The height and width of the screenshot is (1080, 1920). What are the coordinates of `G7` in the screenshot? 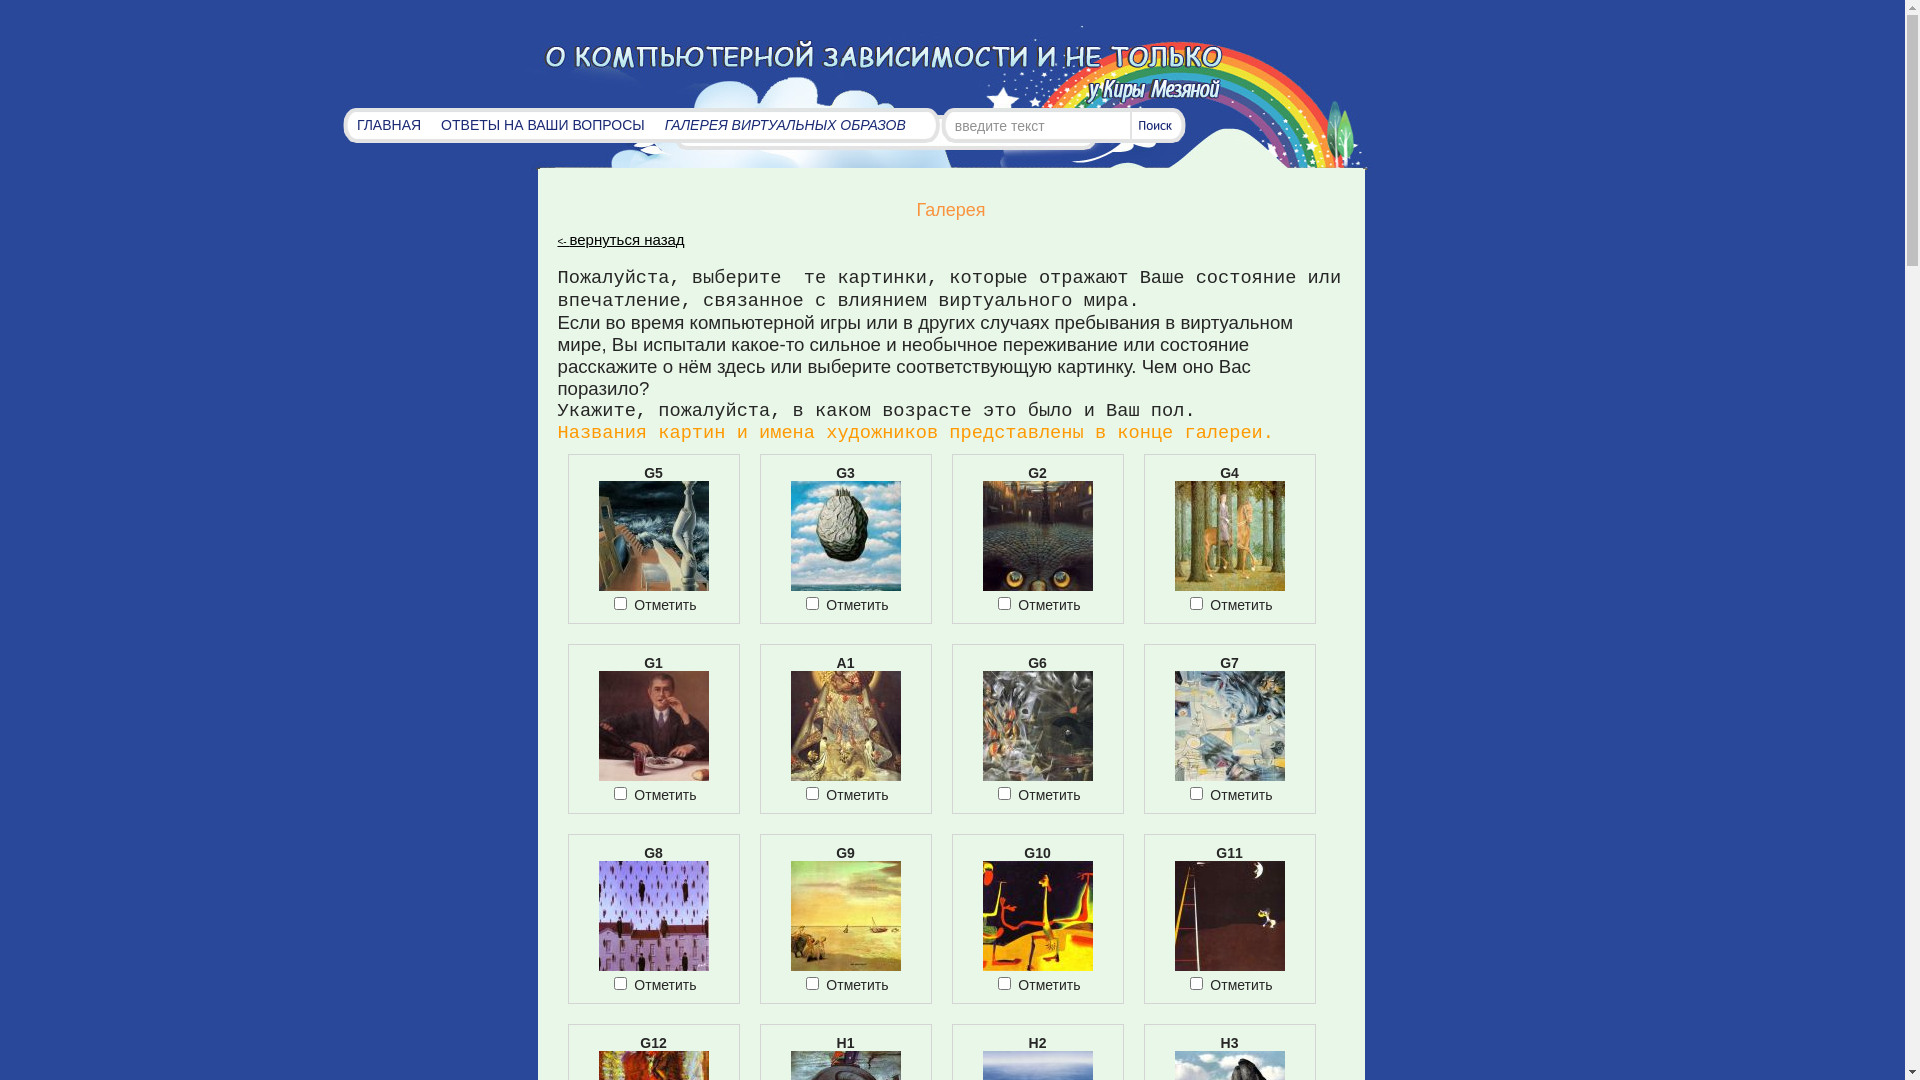 It's located at (1229, 776).